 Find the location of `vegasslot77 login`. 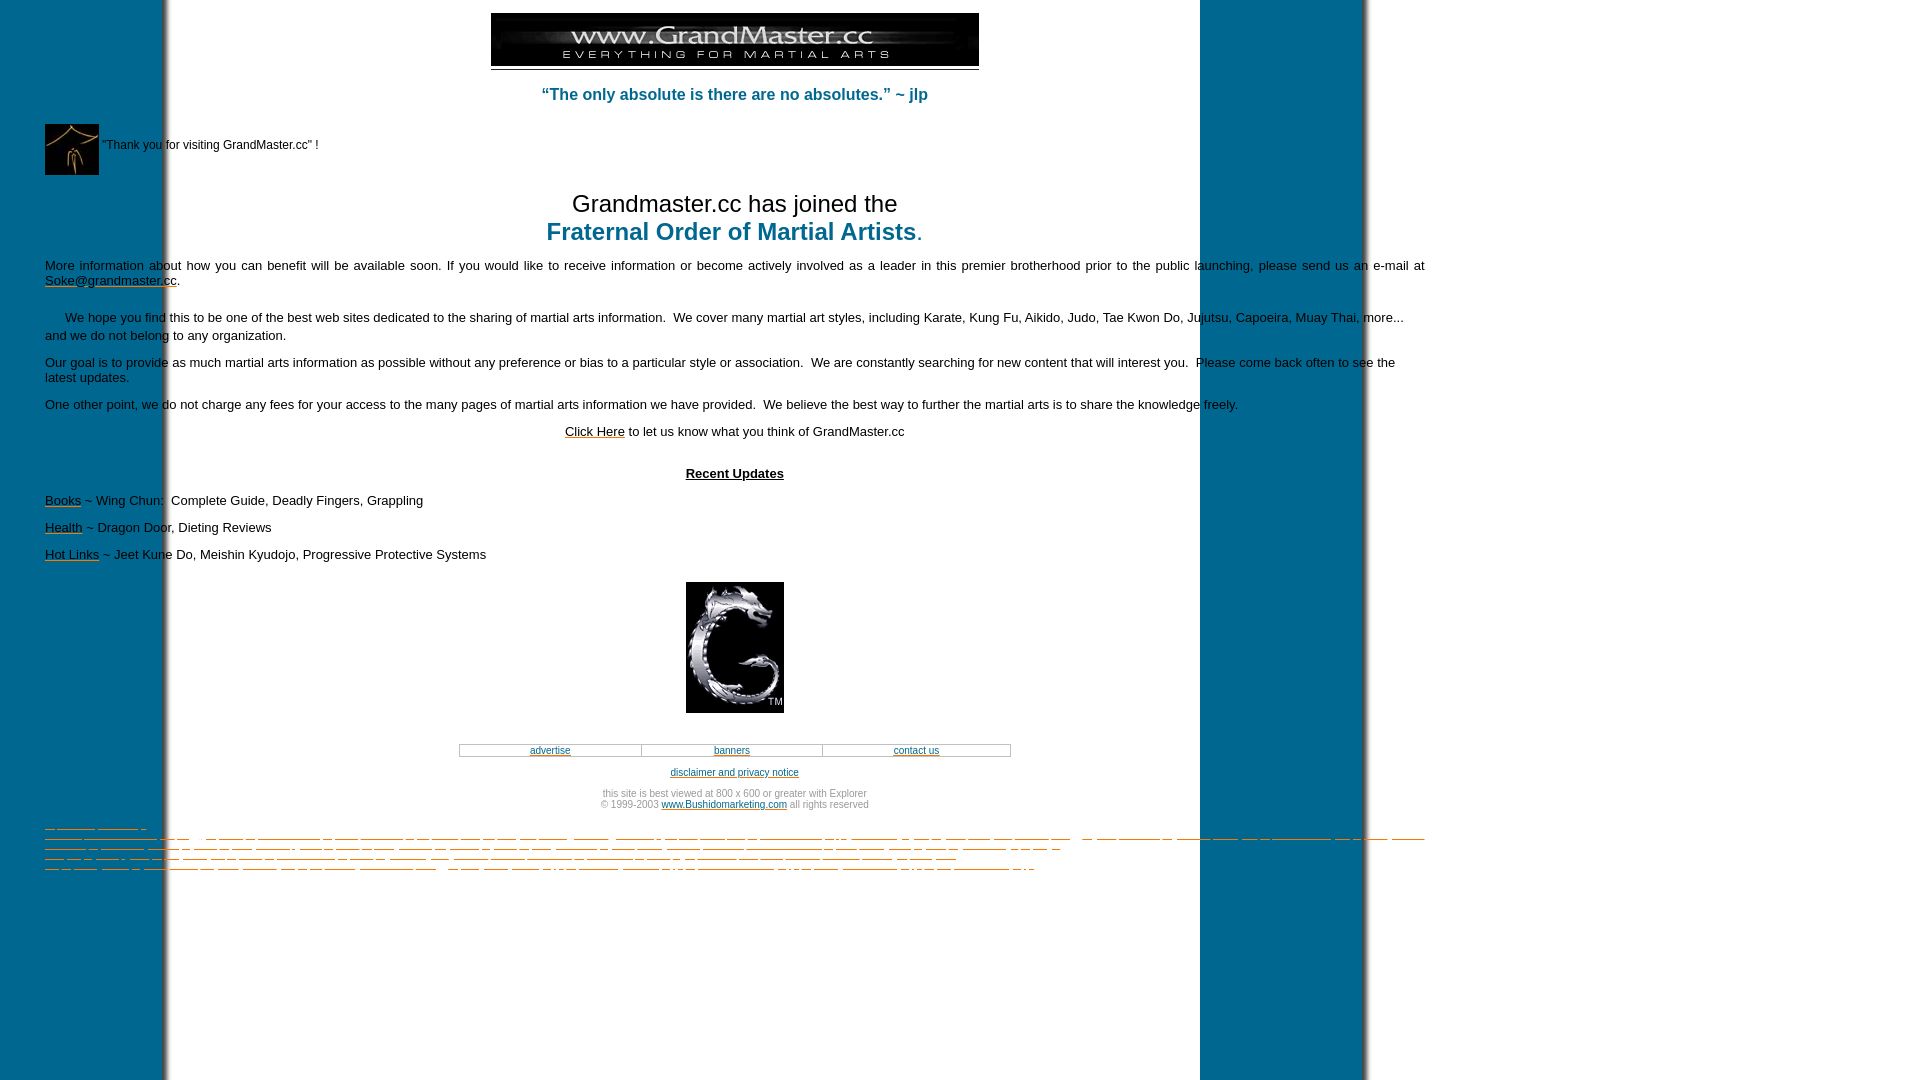

vegasslot77 login is located at coordinates (984, 845).